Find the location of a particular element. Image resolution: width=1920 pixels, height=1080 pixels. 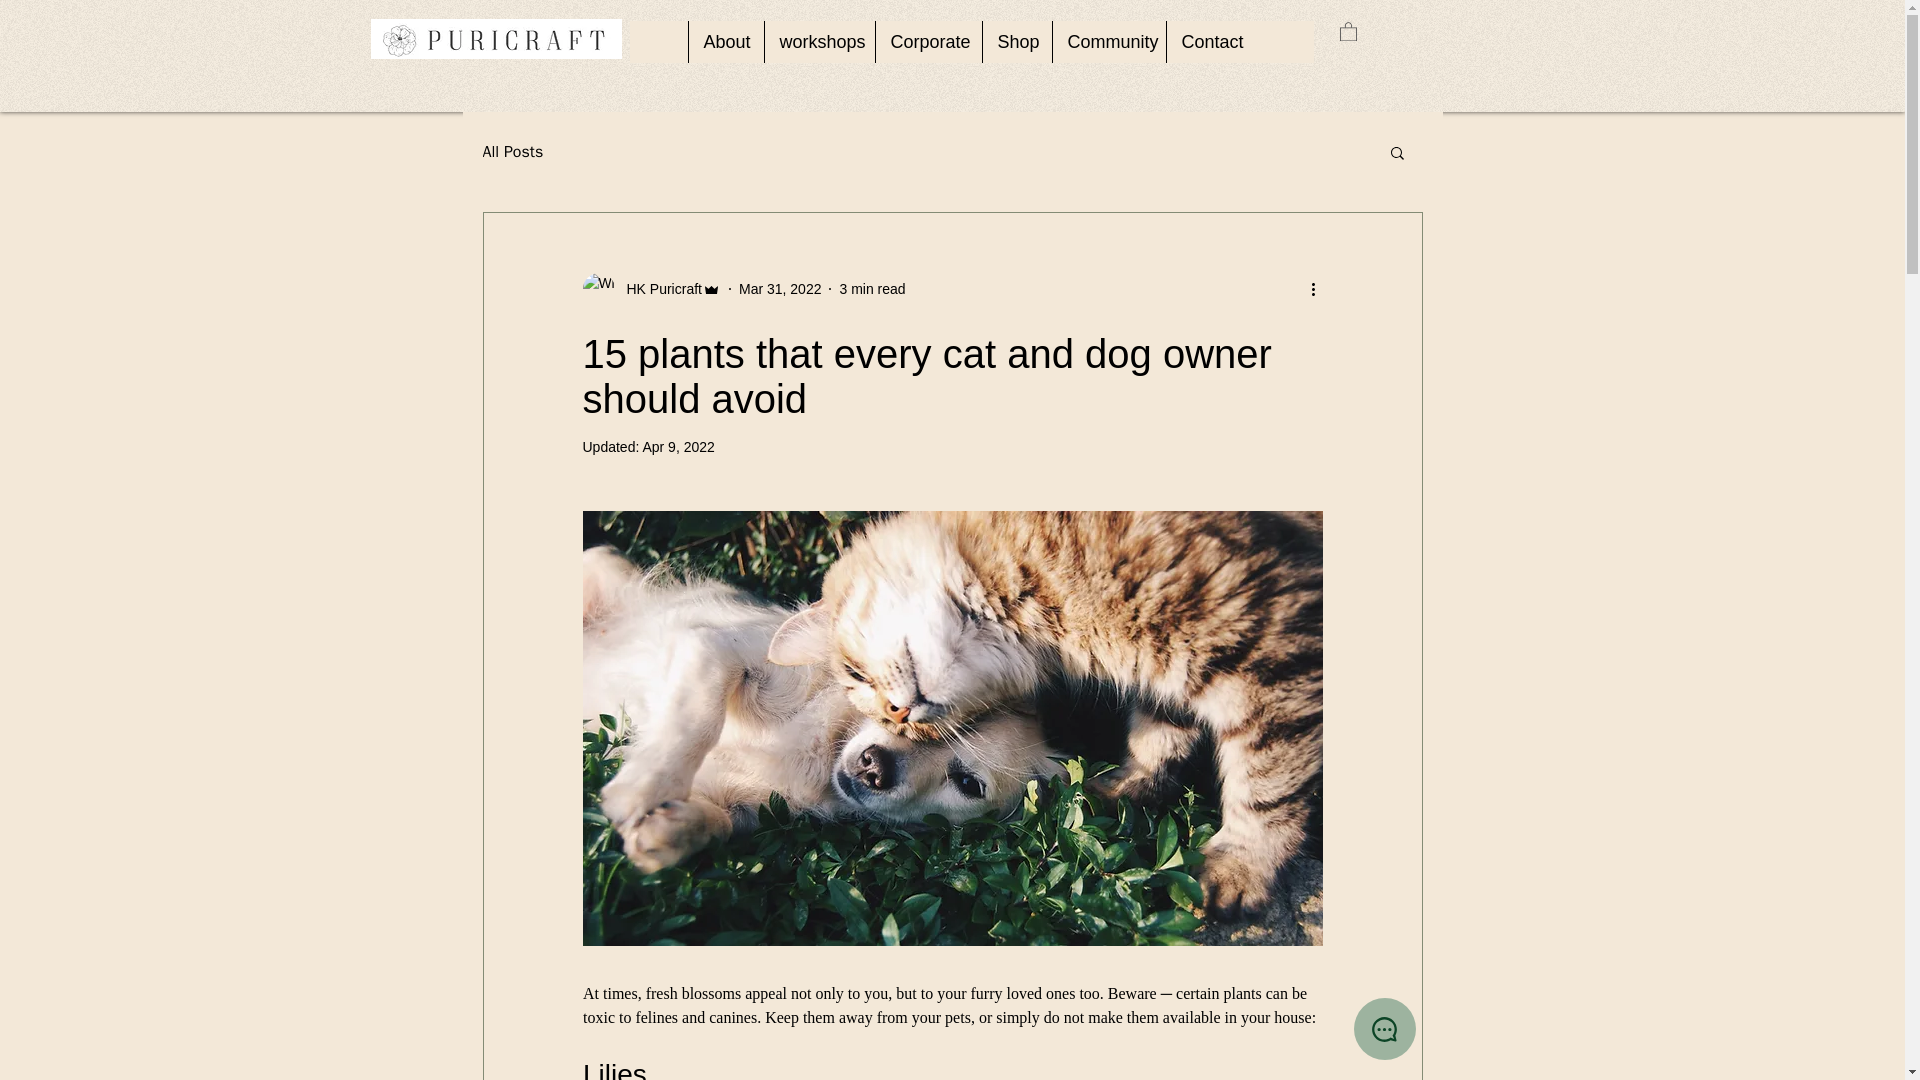

HK Puricraft is located at coordinates (657, 288).